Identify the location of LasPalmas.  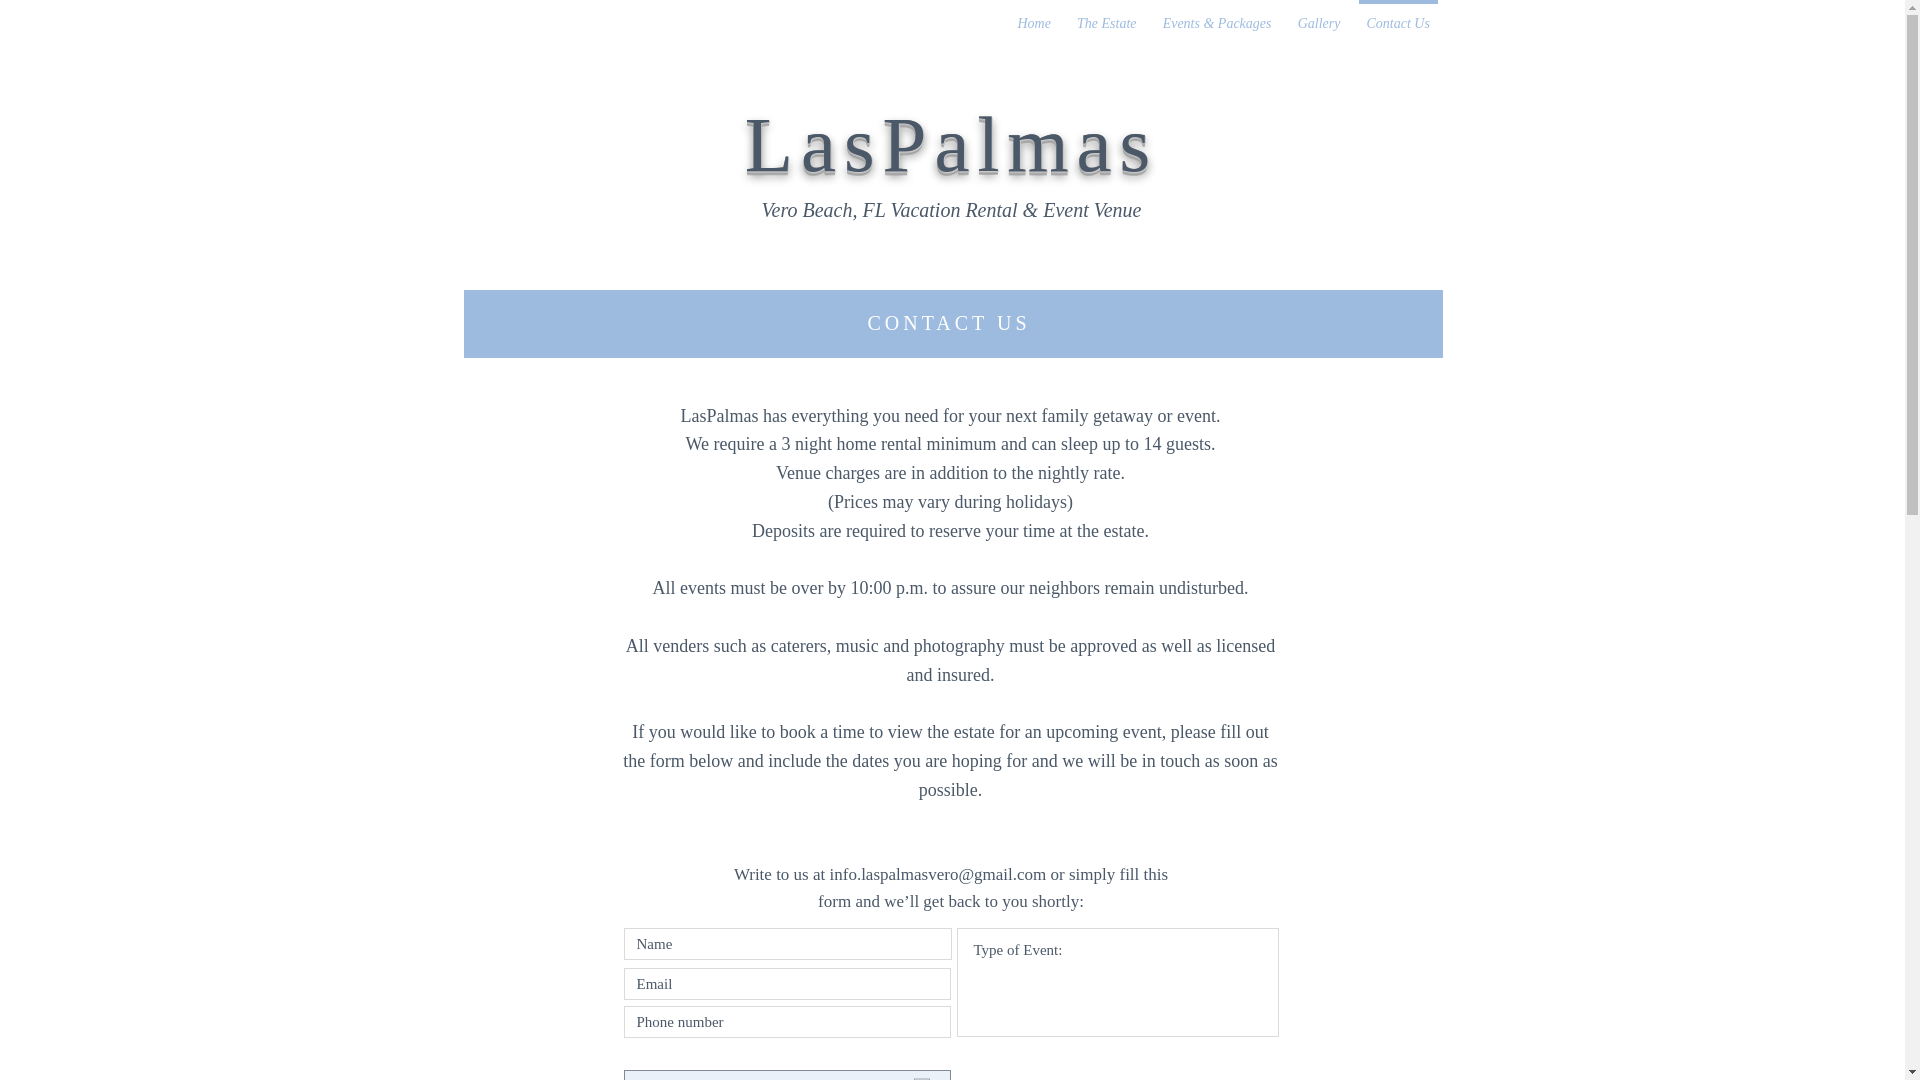
(950, 144).